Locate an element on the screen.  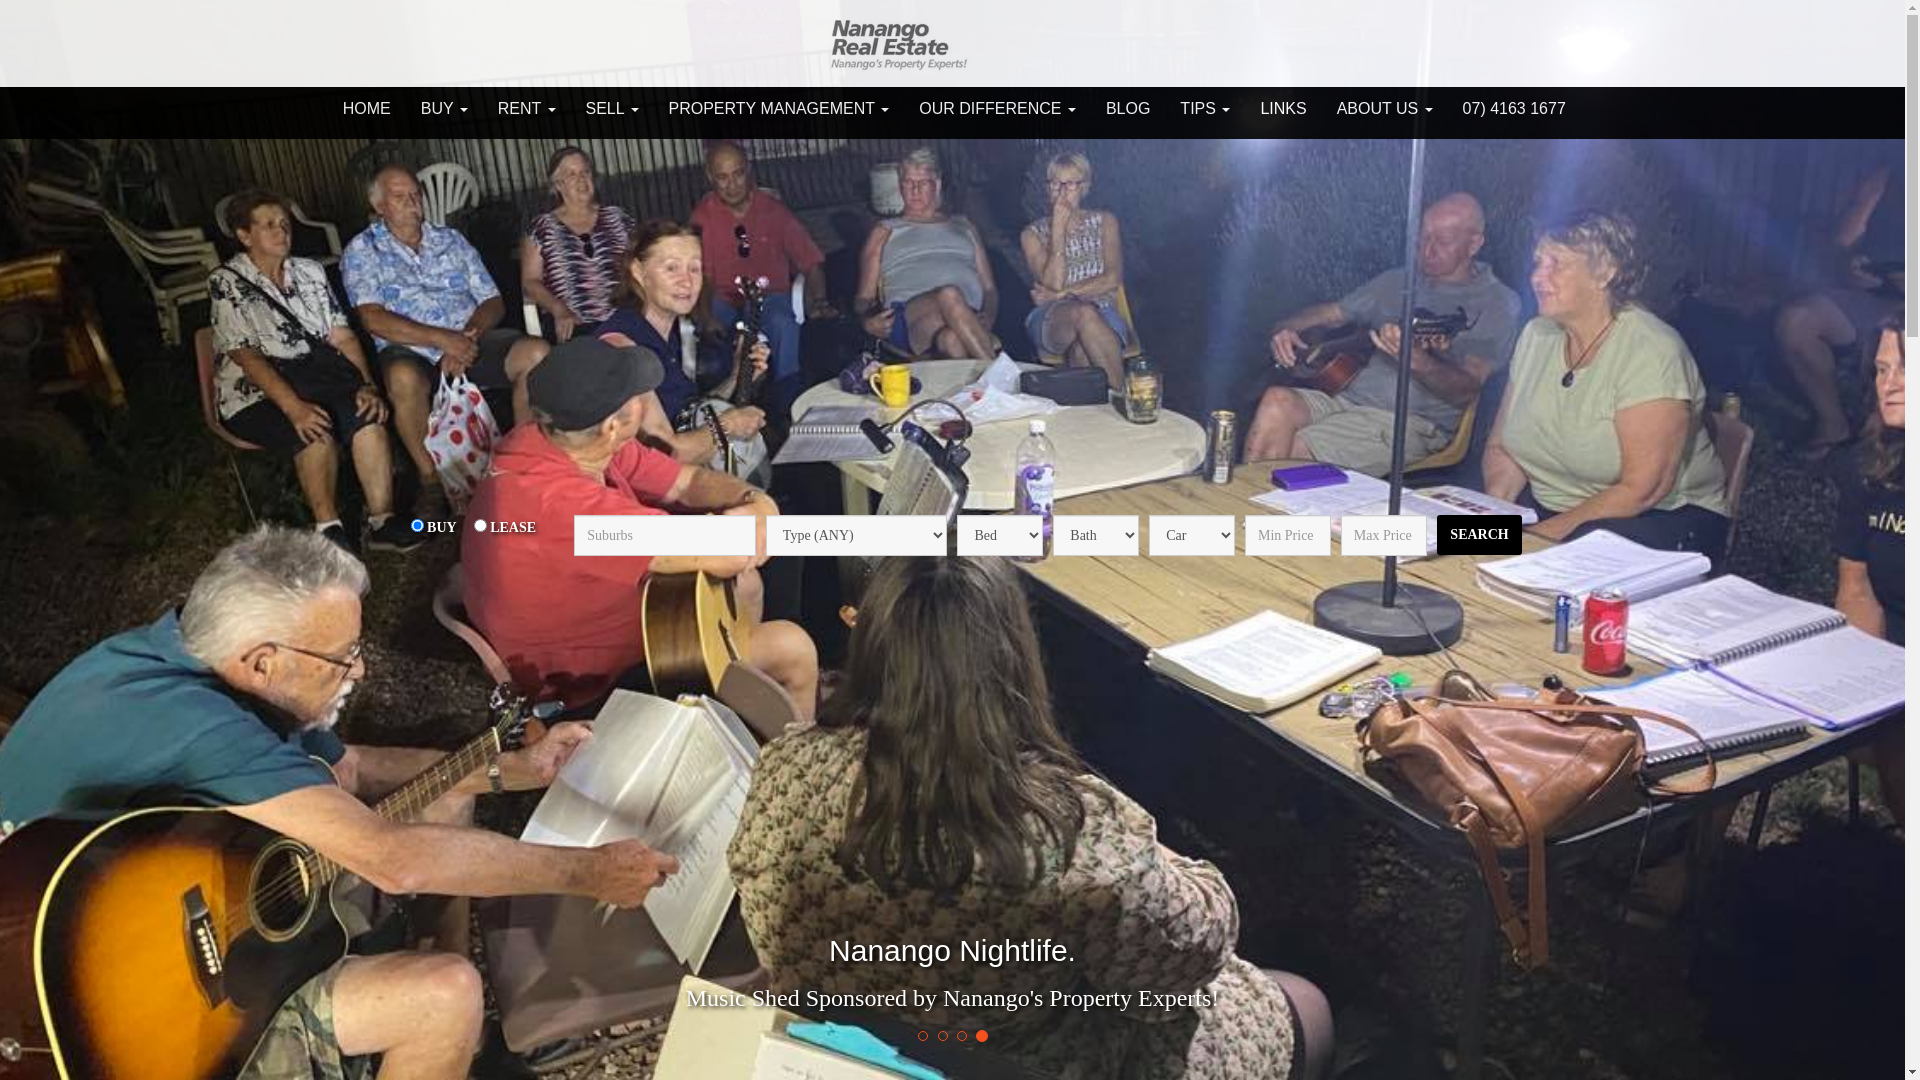
PROPERTY MANAGEMENT is located at coordinates (780, 109).